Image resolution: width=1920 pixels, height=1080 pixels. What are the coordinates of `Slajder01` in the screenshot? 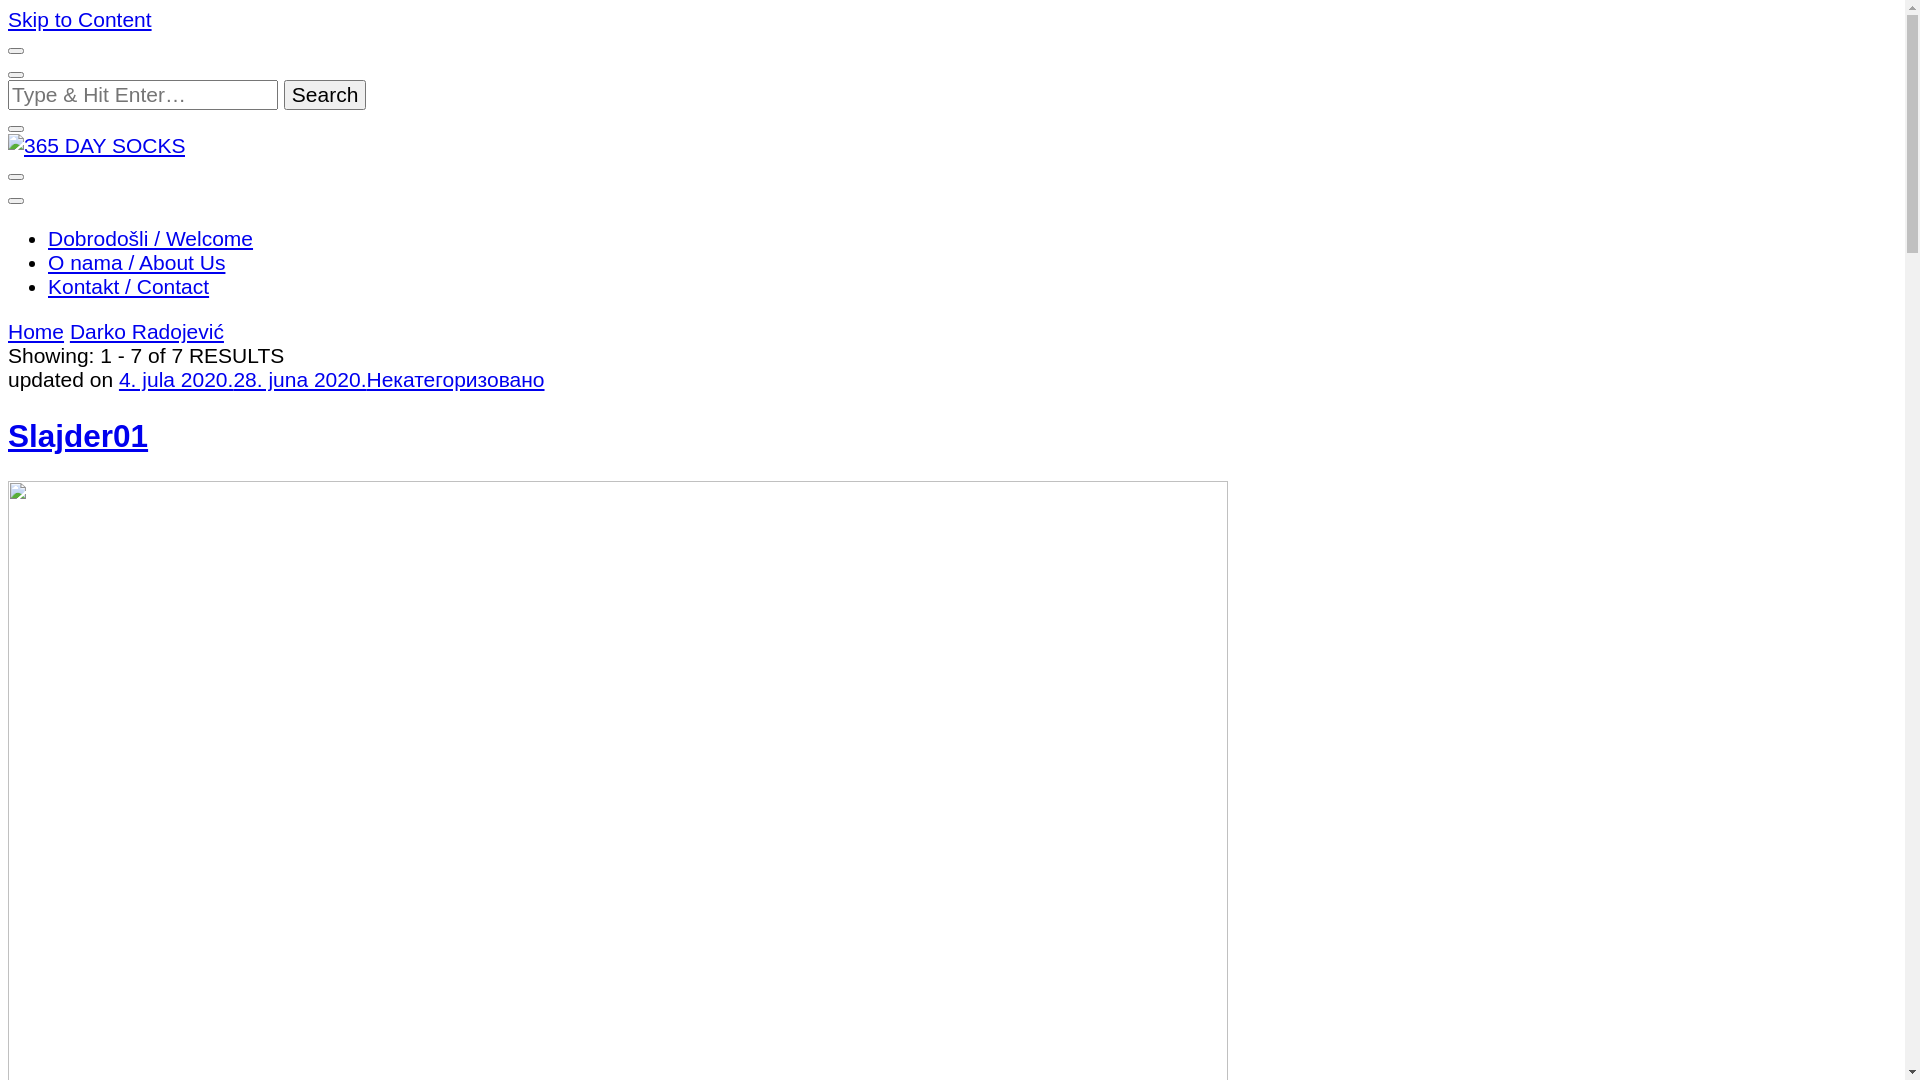 It's located at (78, 436).